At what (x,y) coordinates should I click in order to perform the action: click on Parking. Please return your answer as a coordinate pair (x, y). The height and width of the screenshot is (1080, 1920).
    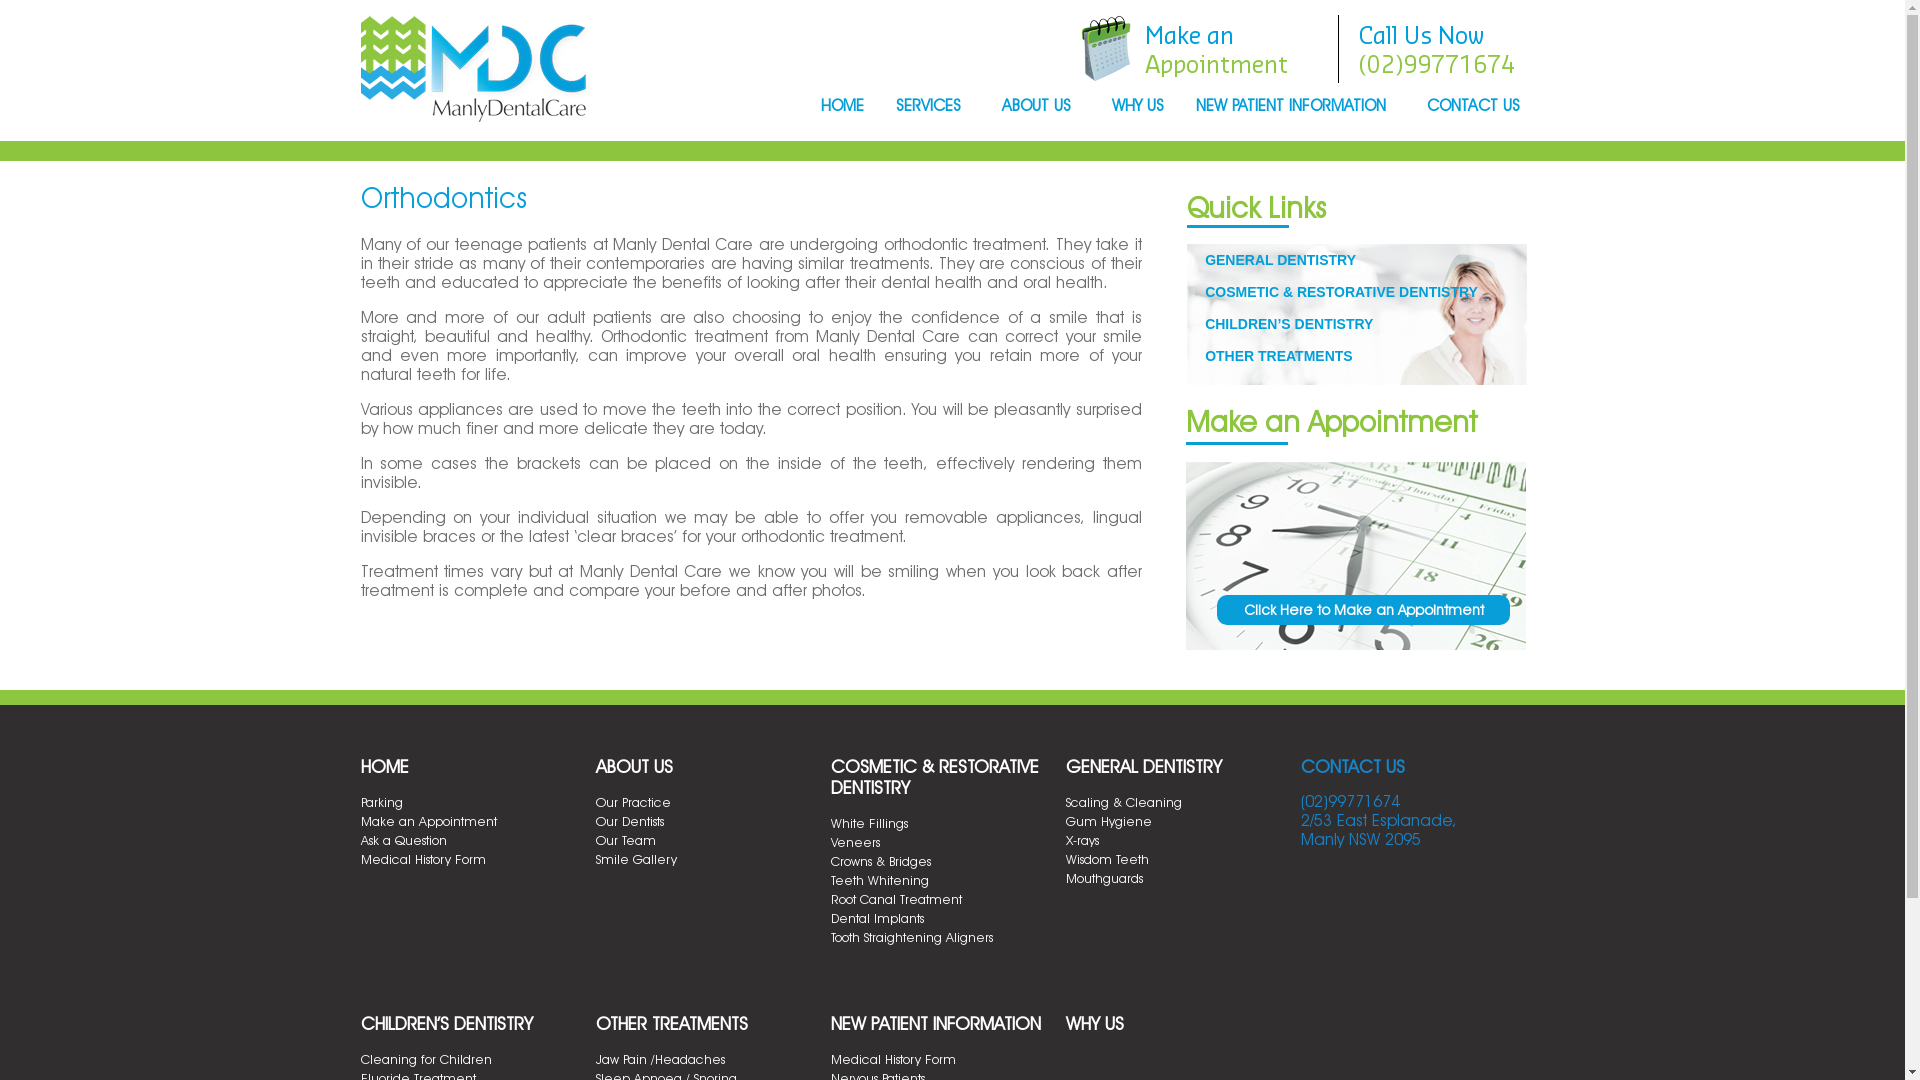
    Looking at the image, I should click on (381, 802).